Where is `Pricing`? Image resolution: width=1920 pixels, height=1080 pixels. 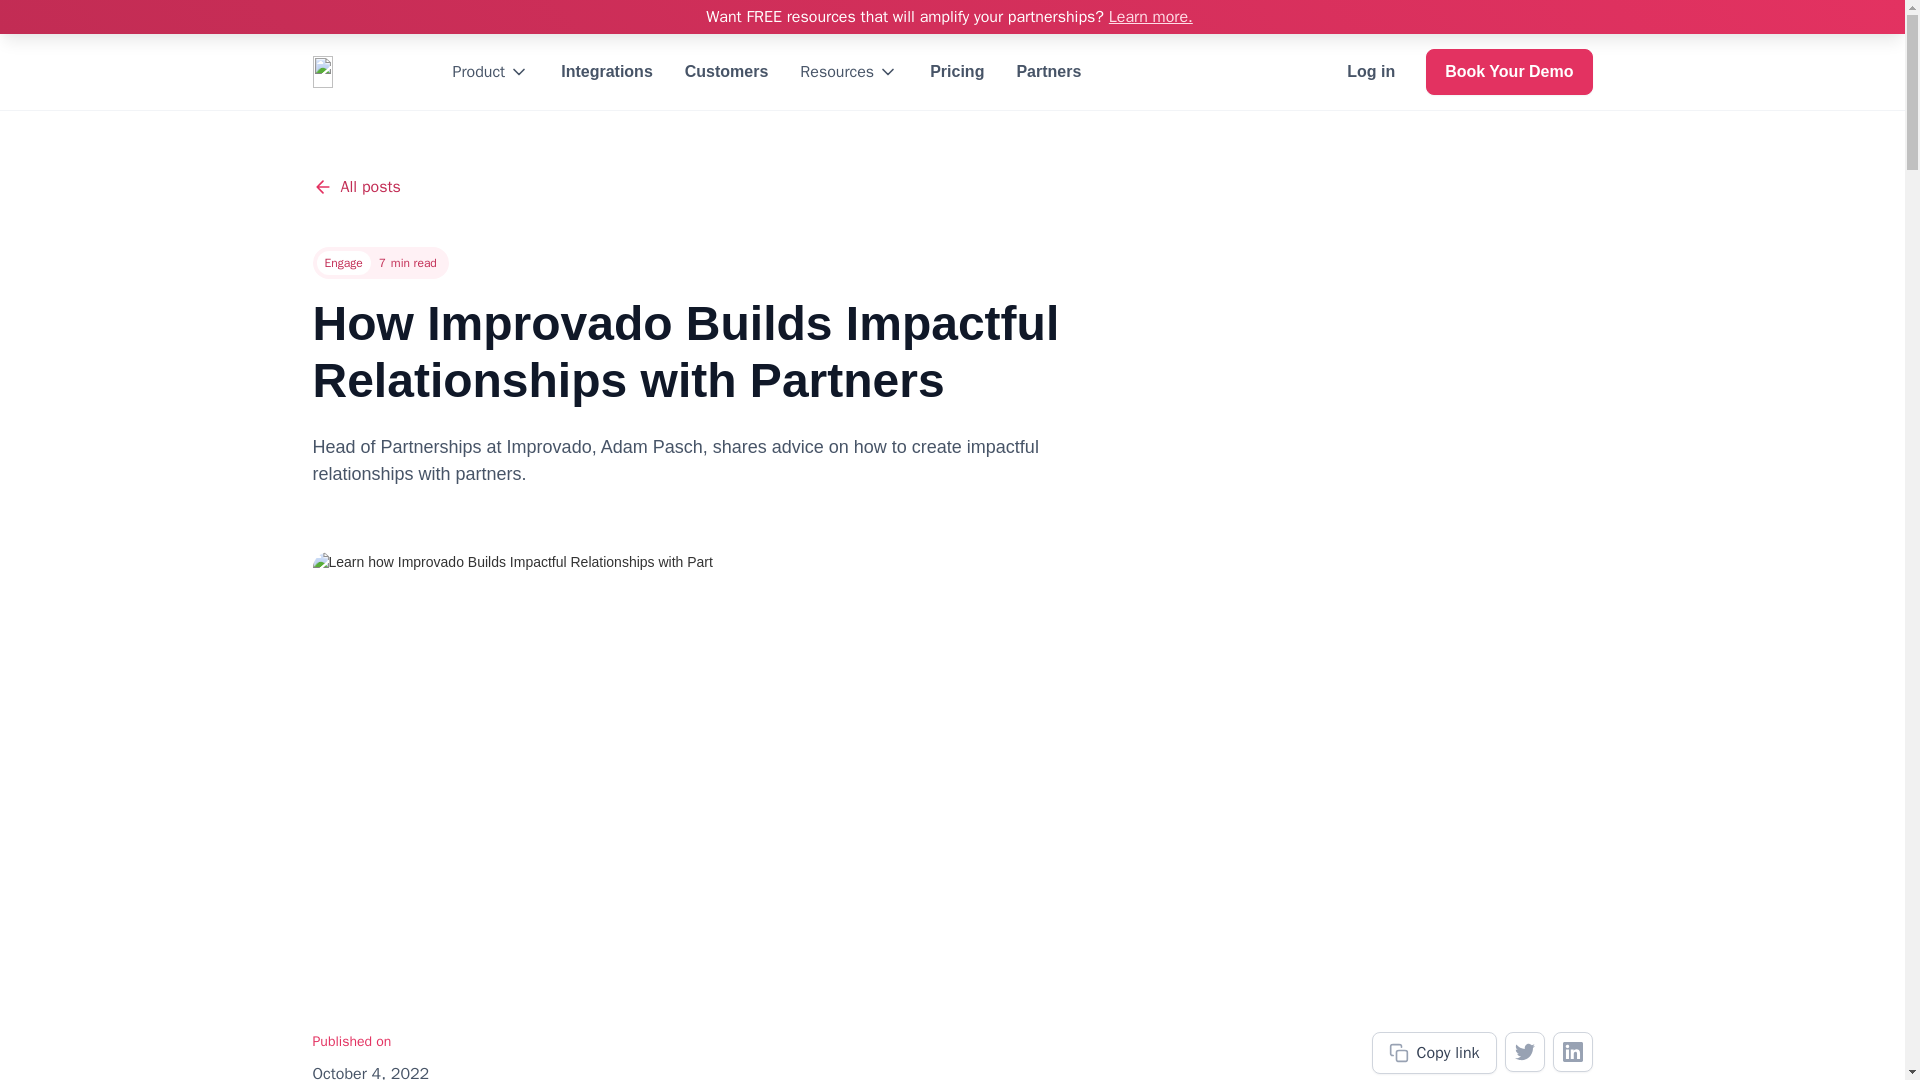
Pricing is located at coordinates (956, 72).